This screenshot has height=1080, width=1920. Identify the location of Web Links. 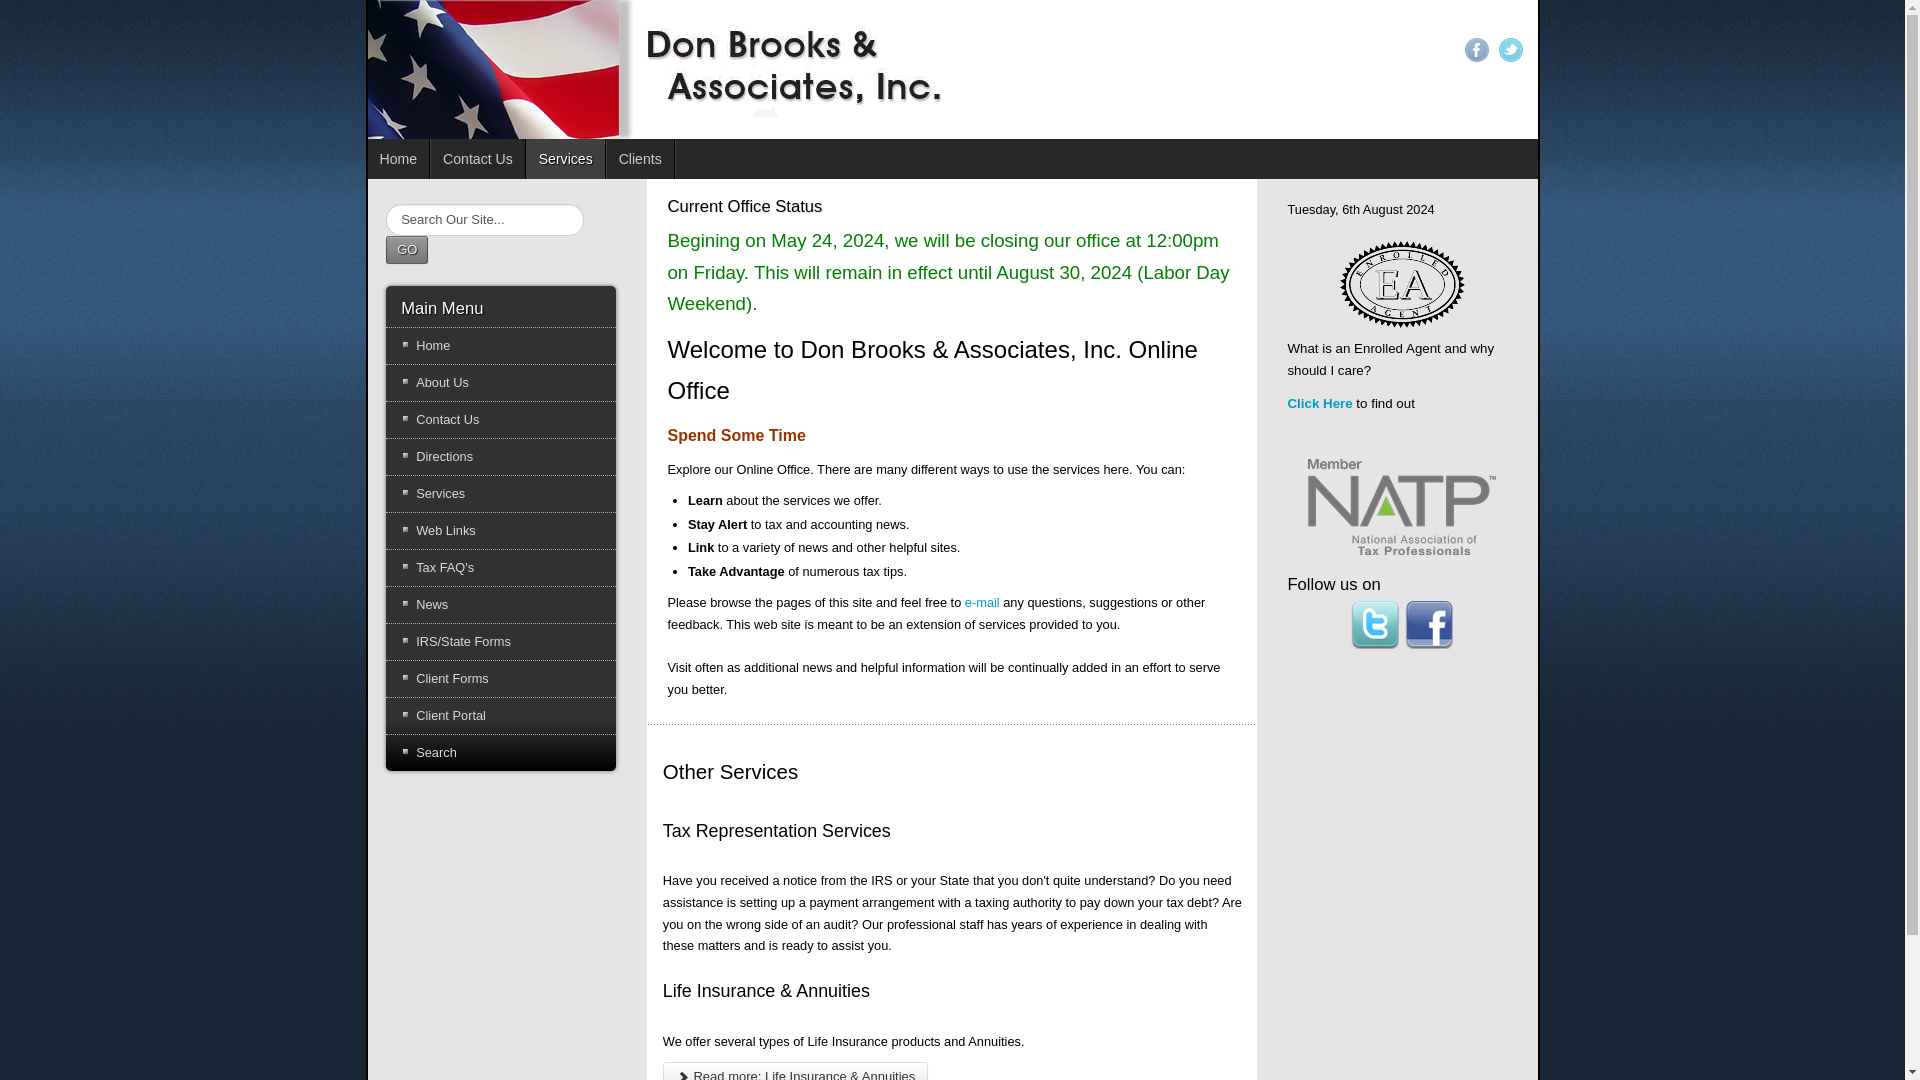
(500, 530).